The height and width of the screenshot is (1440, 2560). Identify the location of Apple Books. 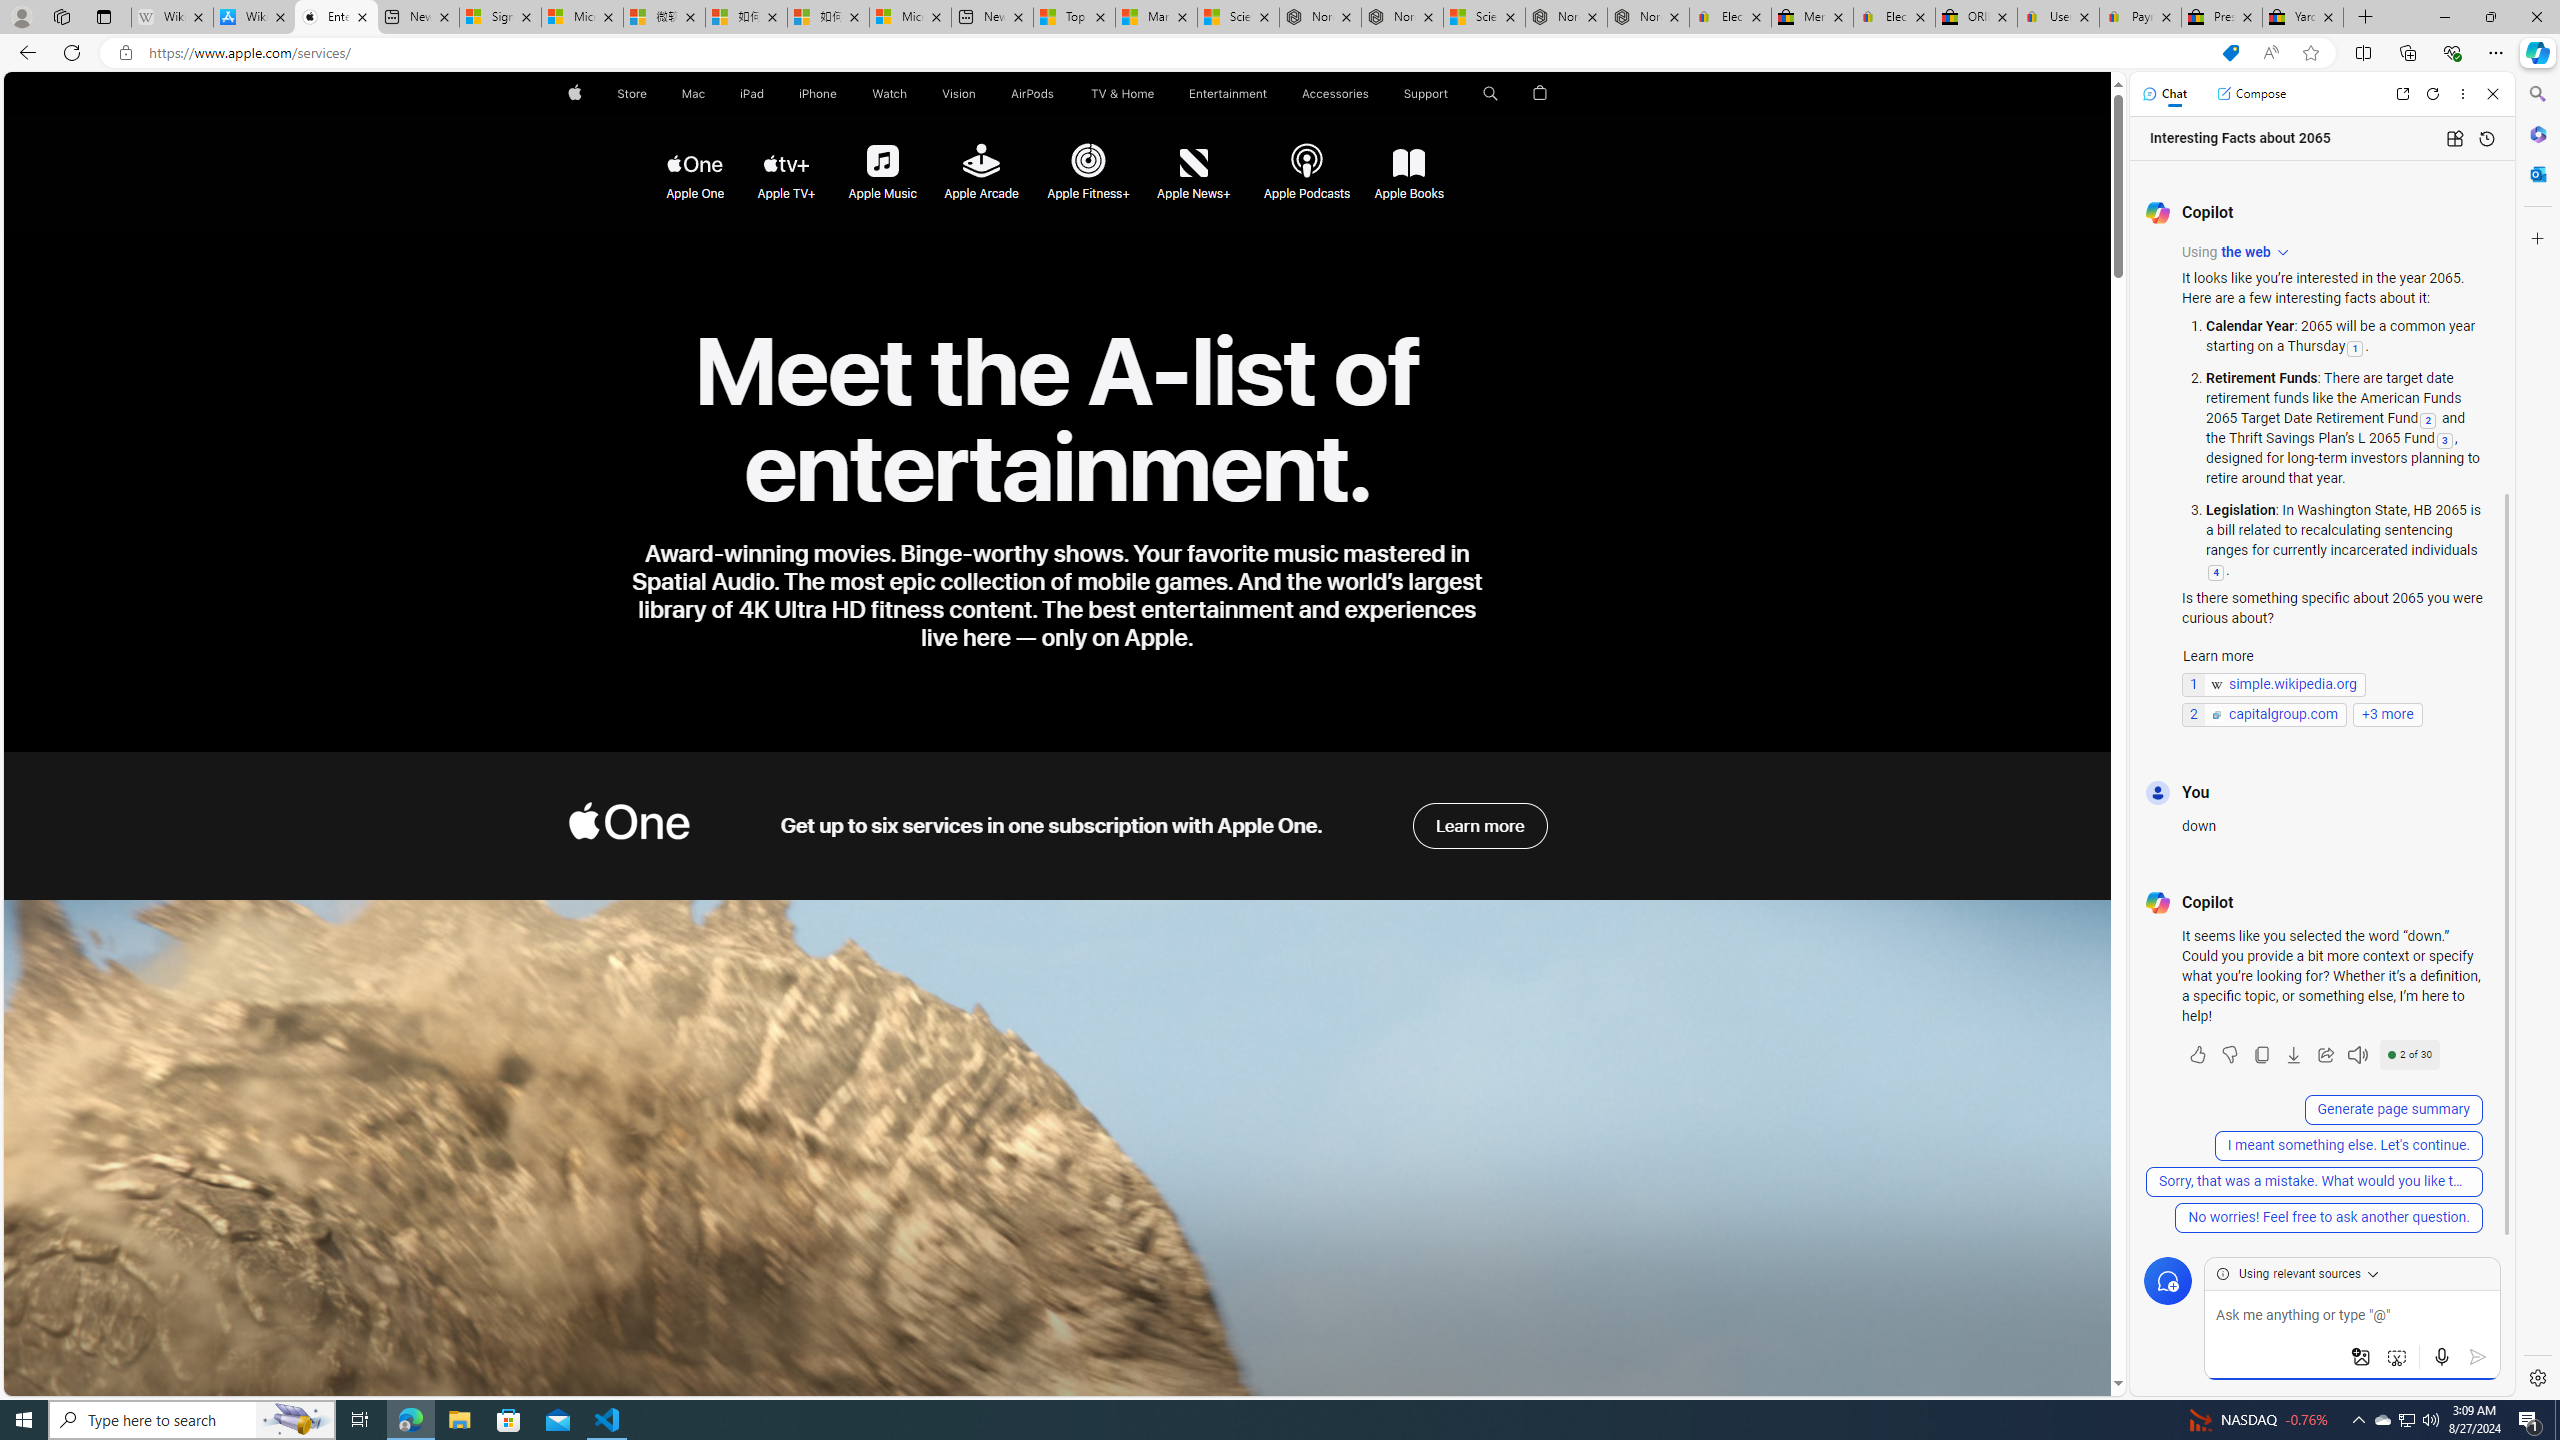
(1408, 164).